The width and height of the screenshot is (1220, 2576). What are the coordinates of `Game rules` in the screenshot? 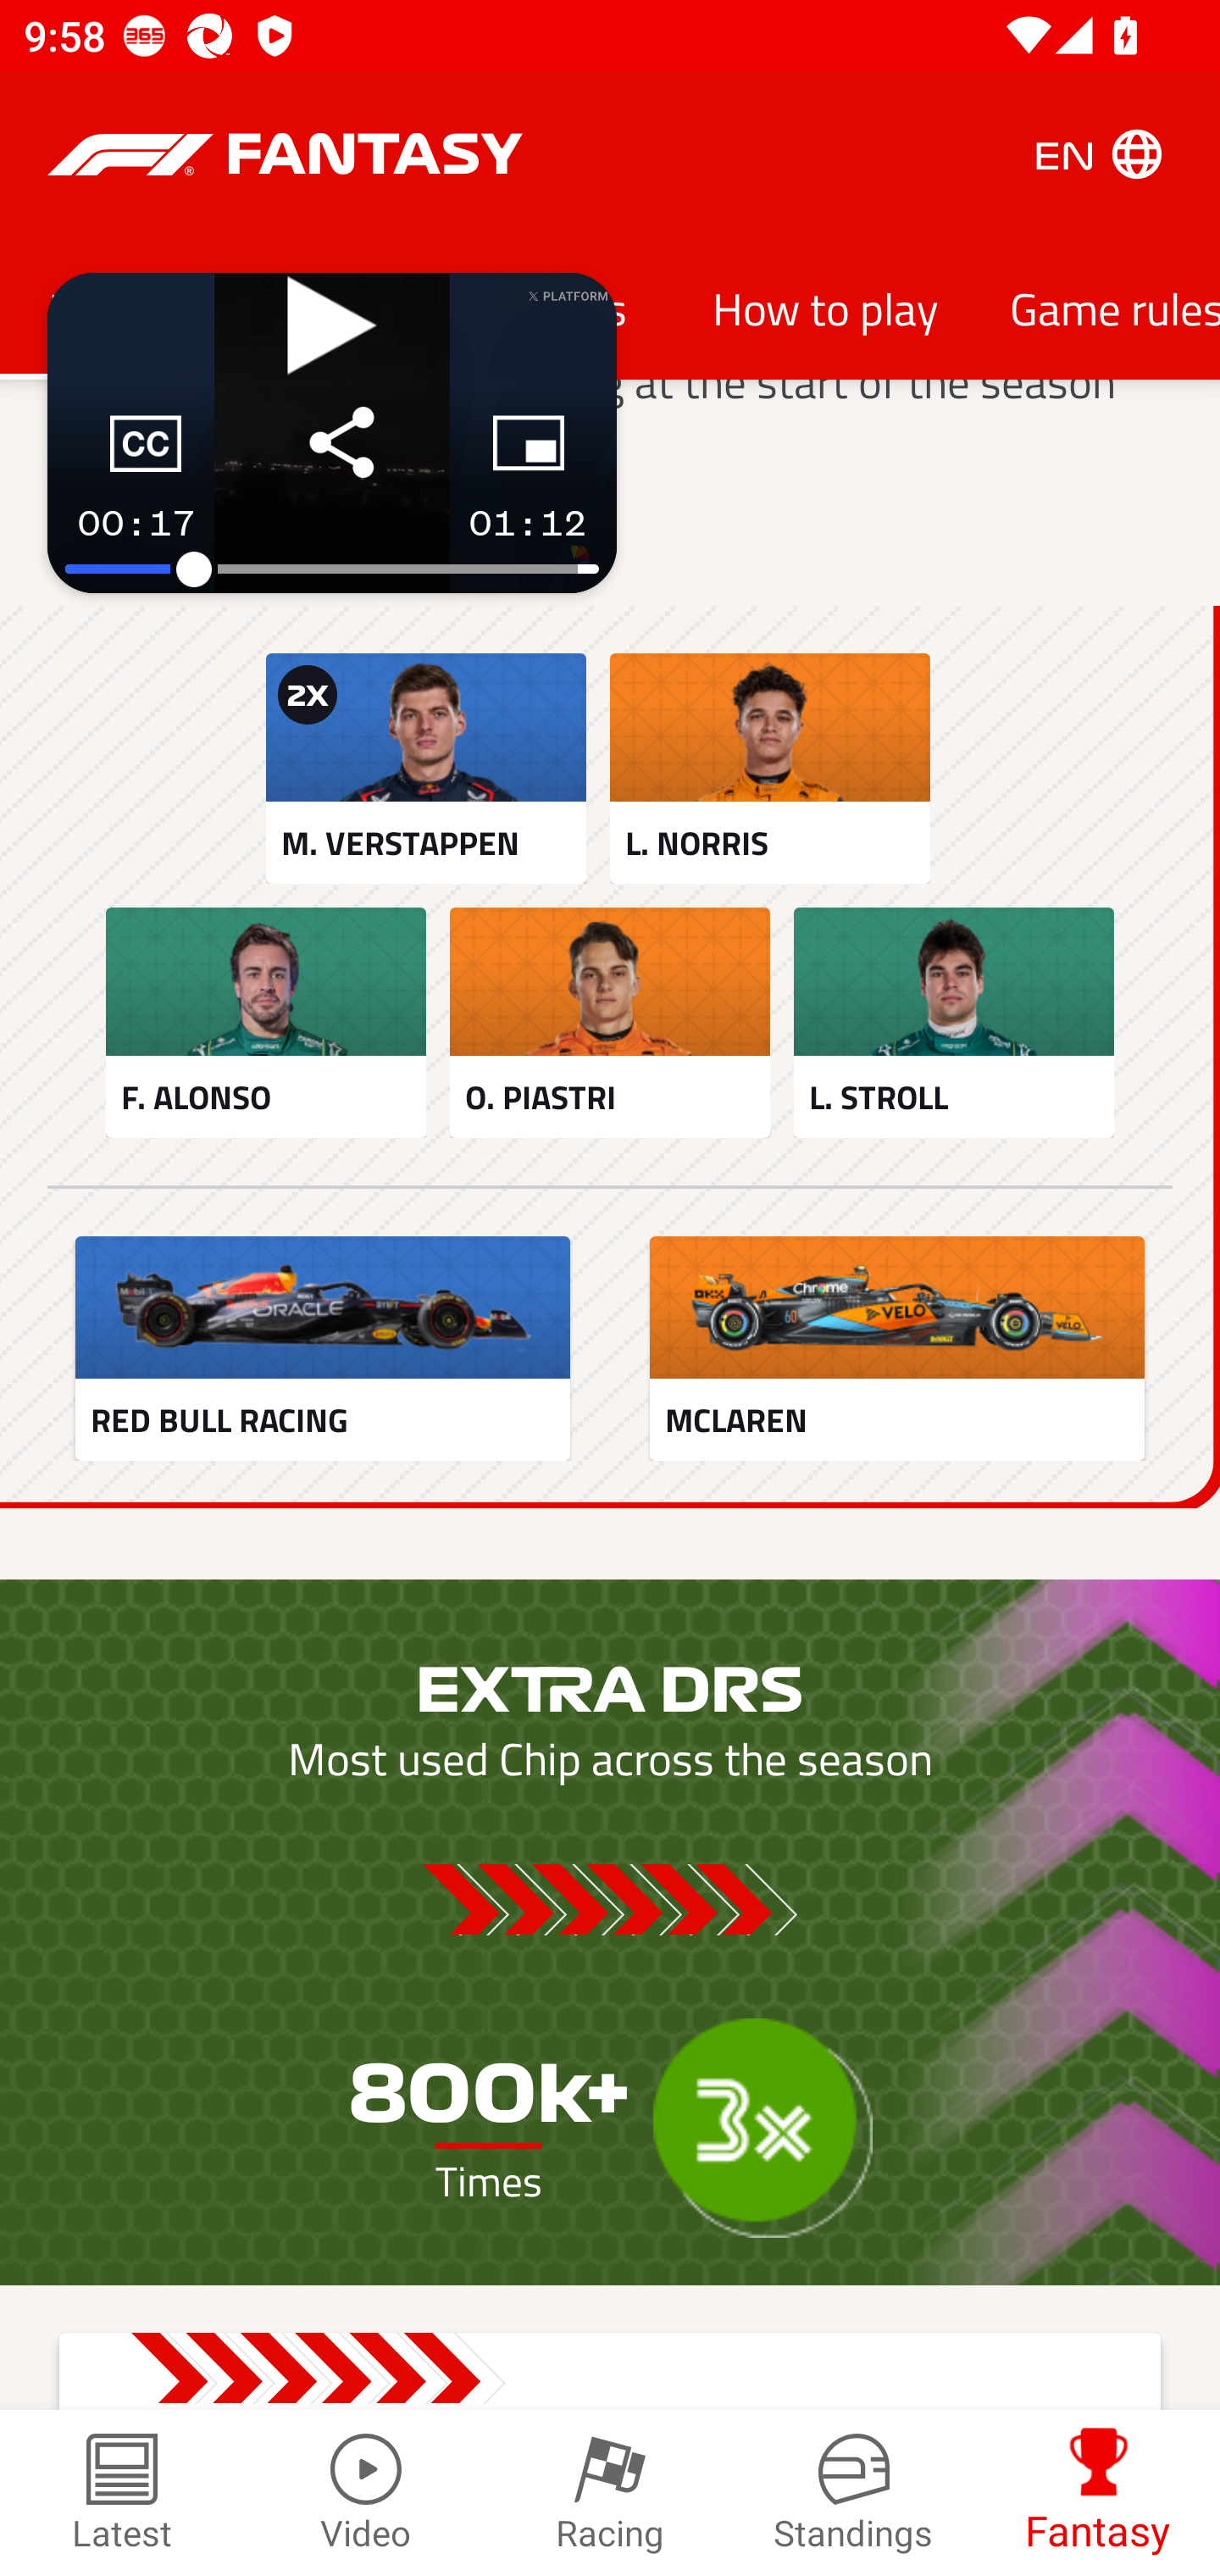 It's located at (1097, 307).